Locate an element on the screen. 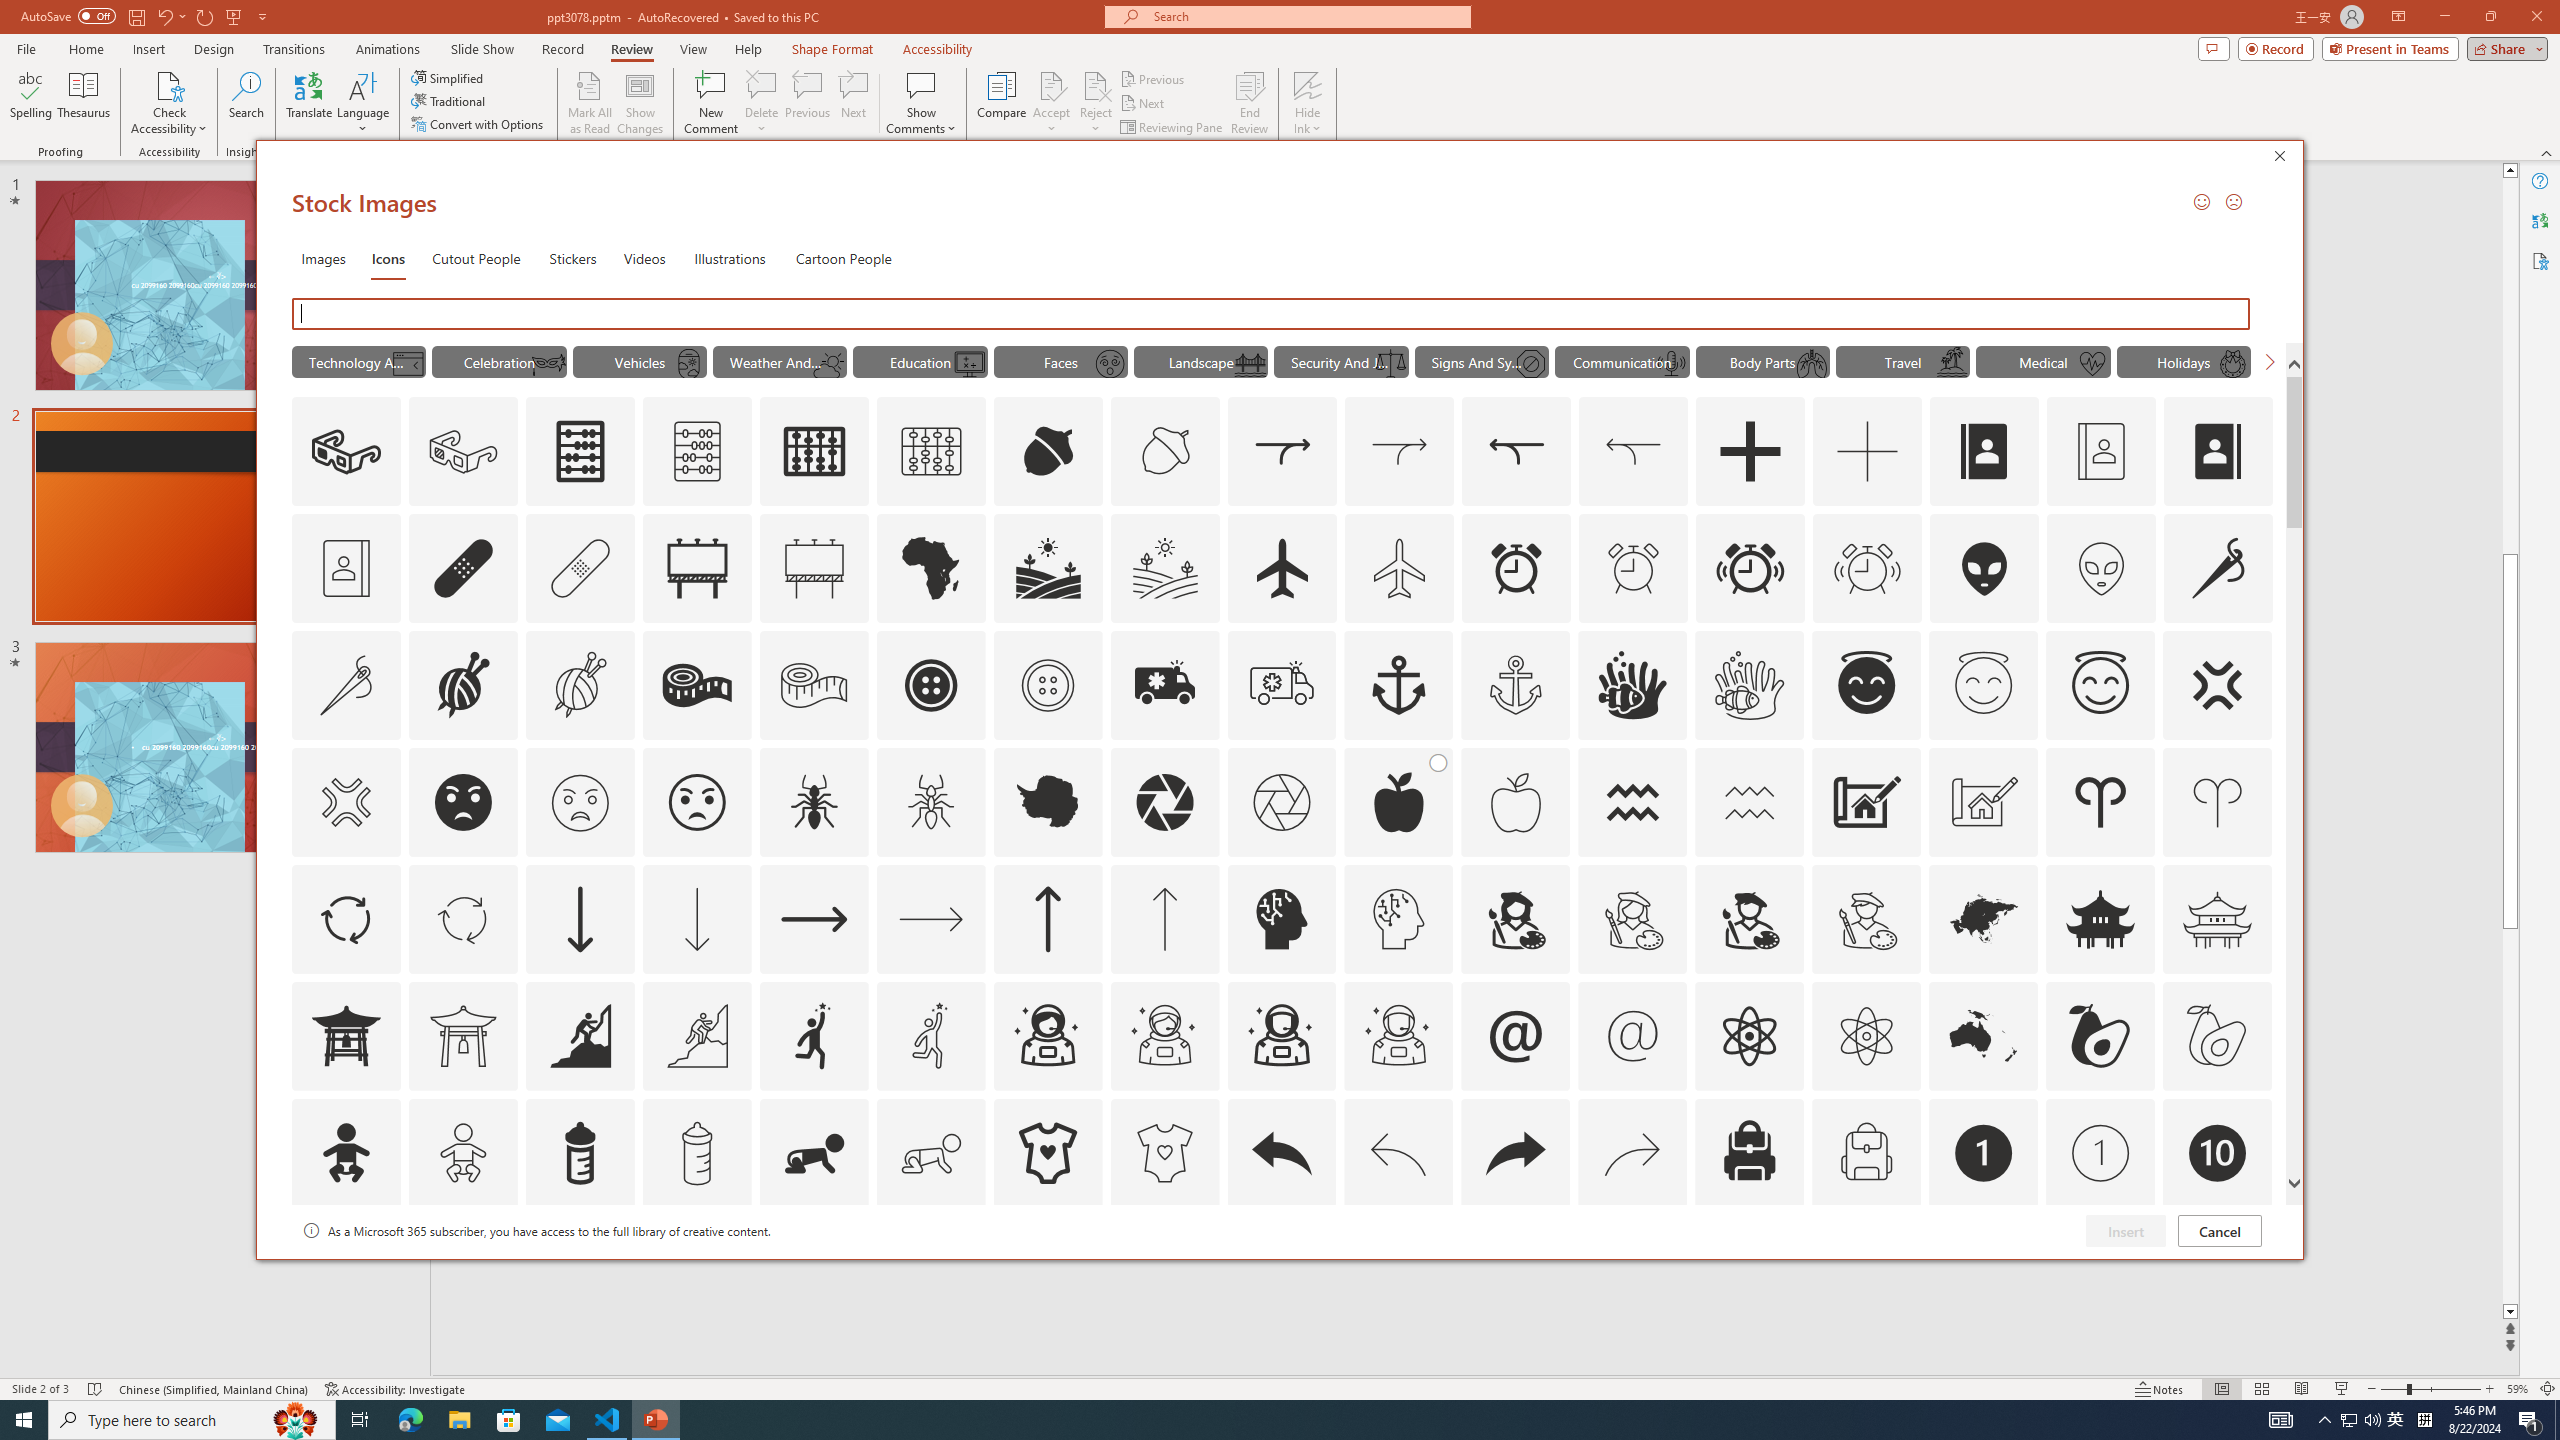  AutomationID: Icons_Agriculture is located at coordinates (1049, 568).